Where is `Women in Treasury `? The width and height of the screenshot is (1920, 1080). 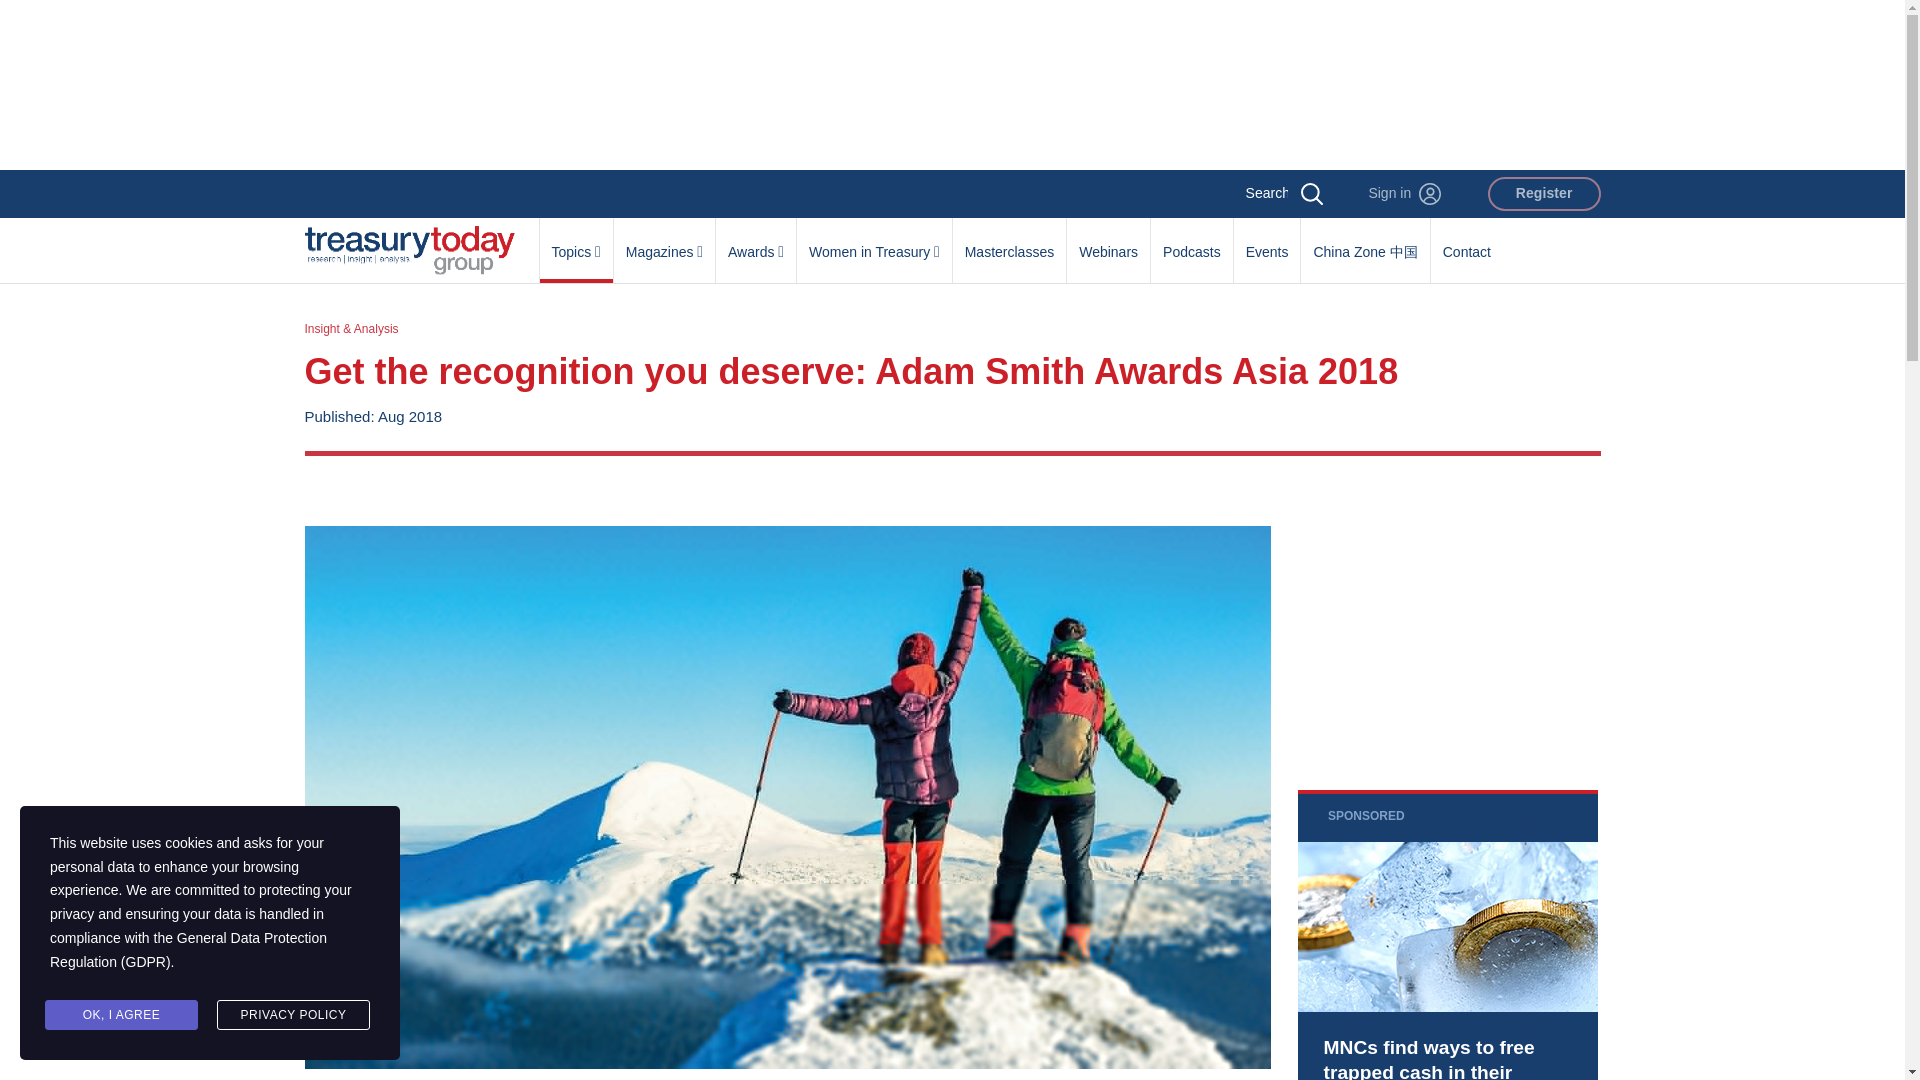
Women in Treasury  is located at coordinates (874, 241).